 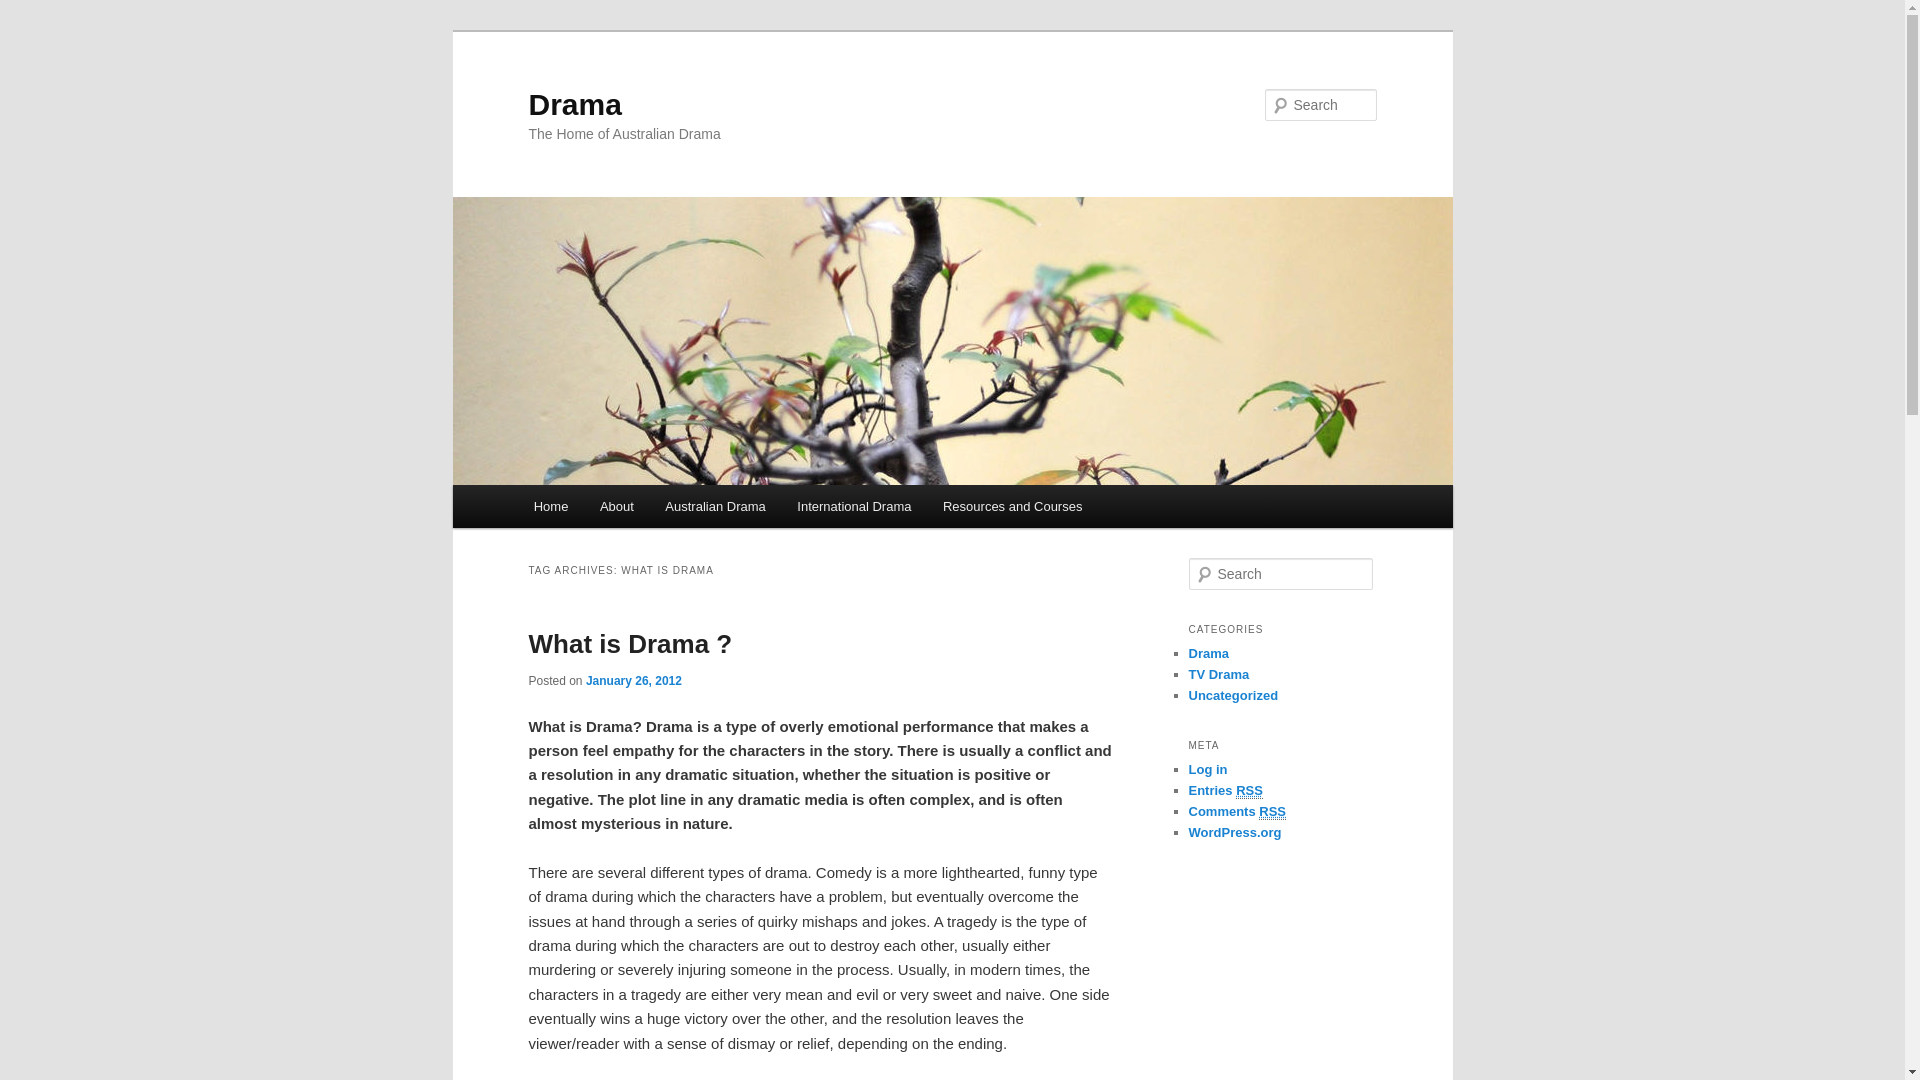 What do you see at coordinates (574, 104) in the screenshot?
I see `Drama` at bounding box center [574, 104].